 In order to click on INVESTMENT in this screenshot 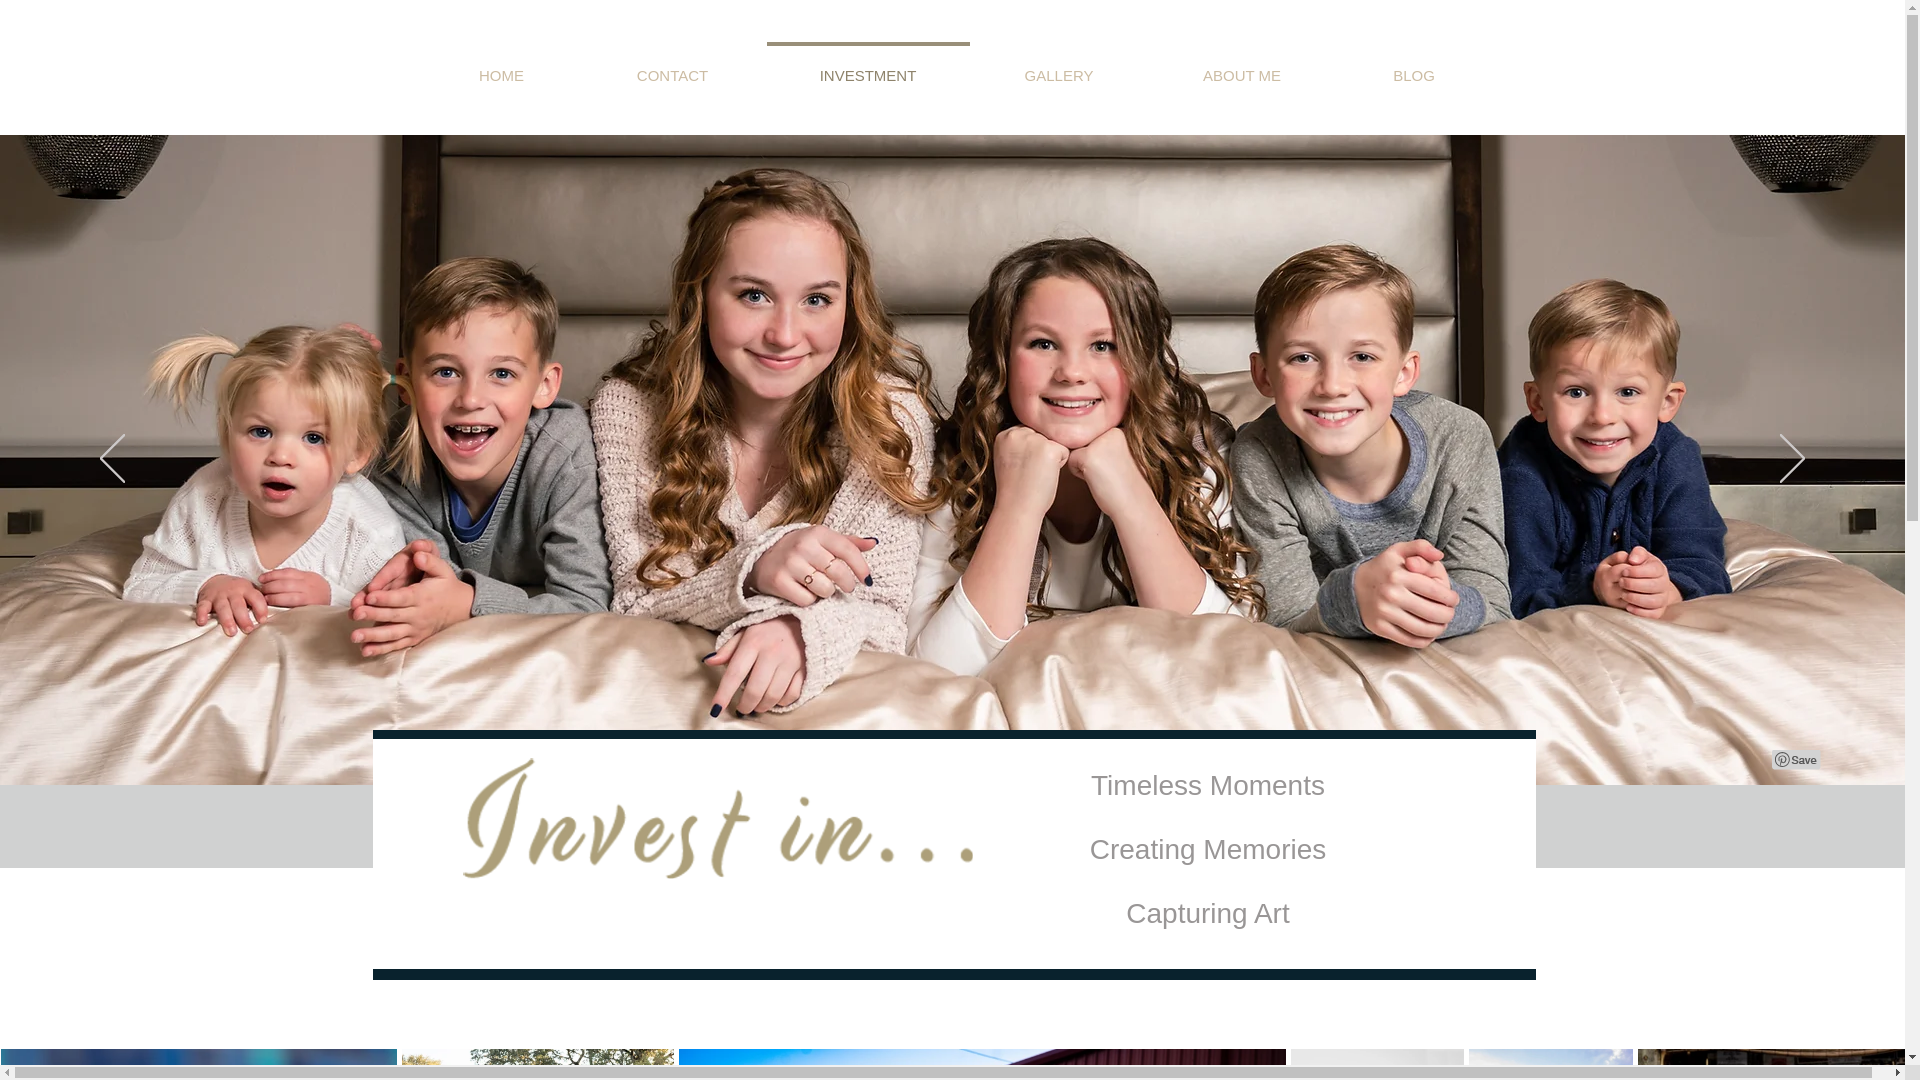, I will do `click(868, 66)`.